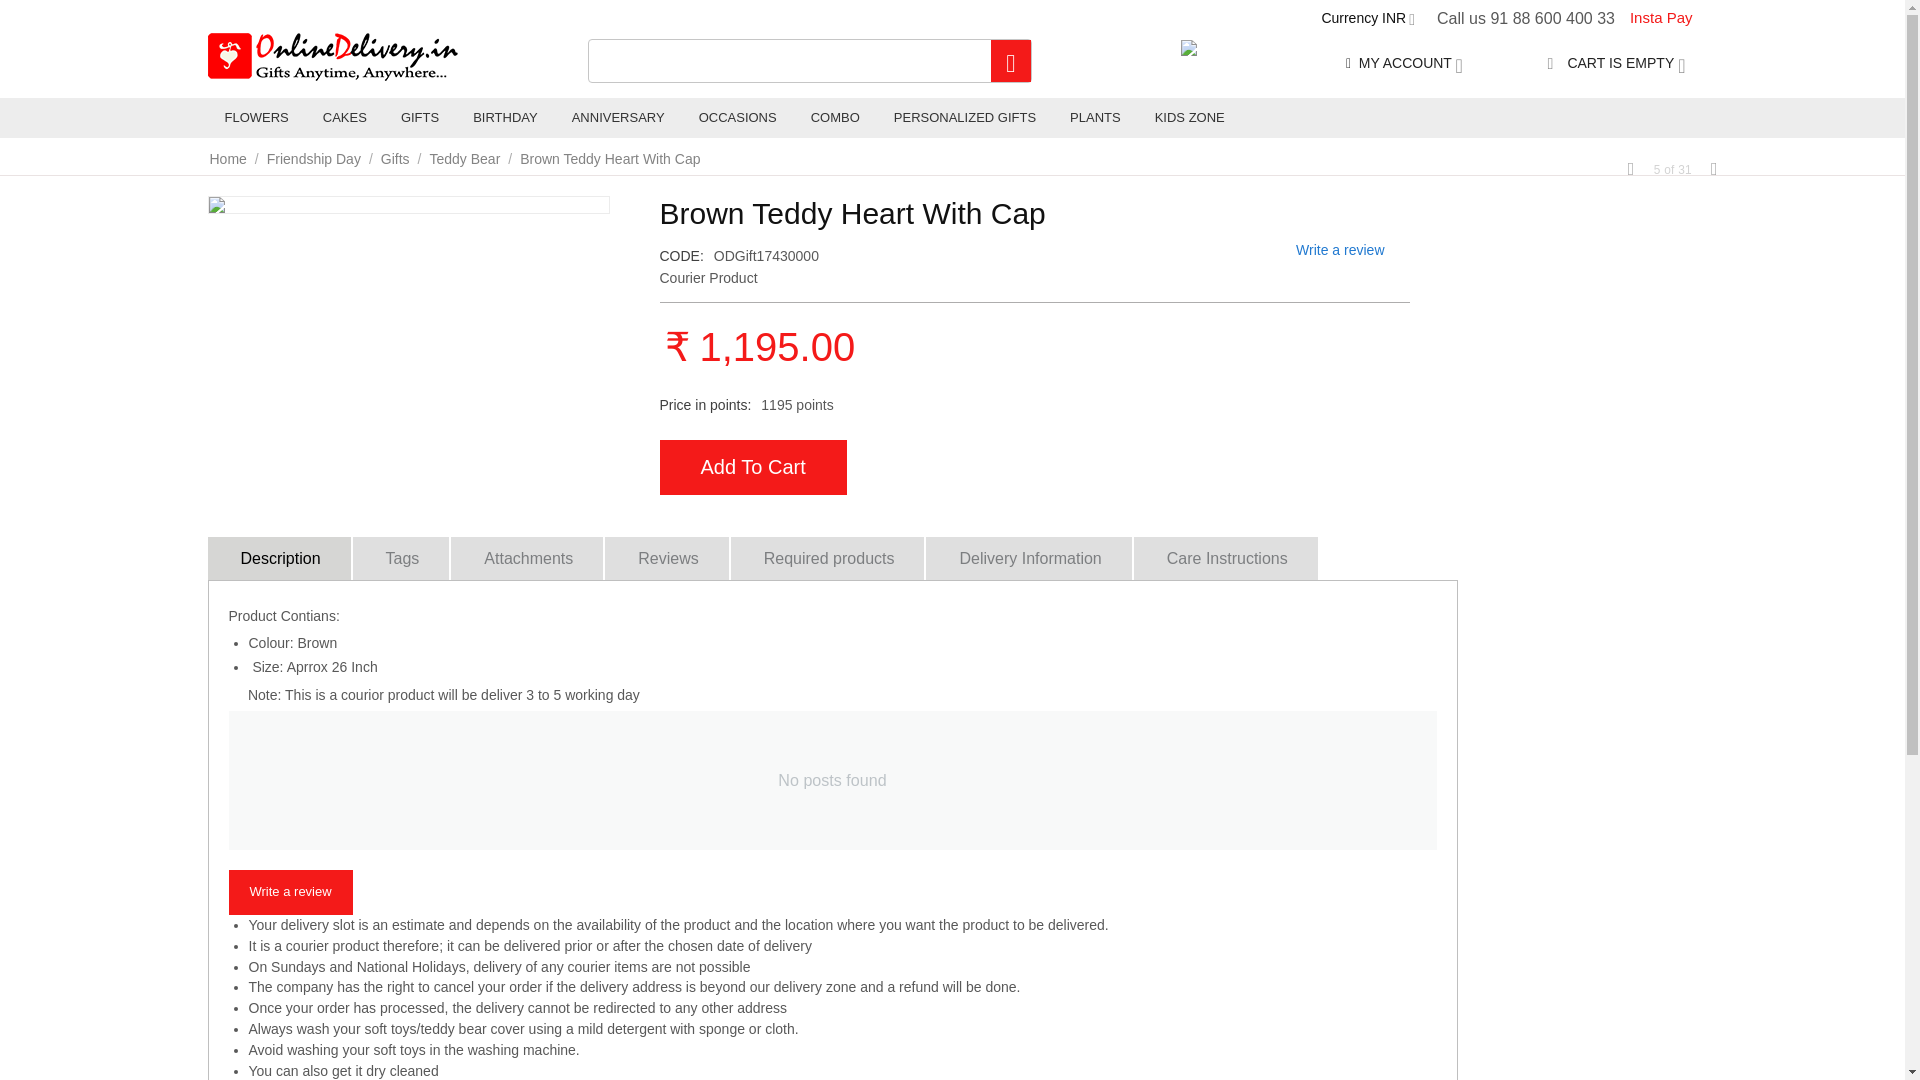 This screenshot has height=1080, width=1920. What do you see at coordinates (810, 60) in the screenshot?
I see `Search products` at bounding box center [810, 60].